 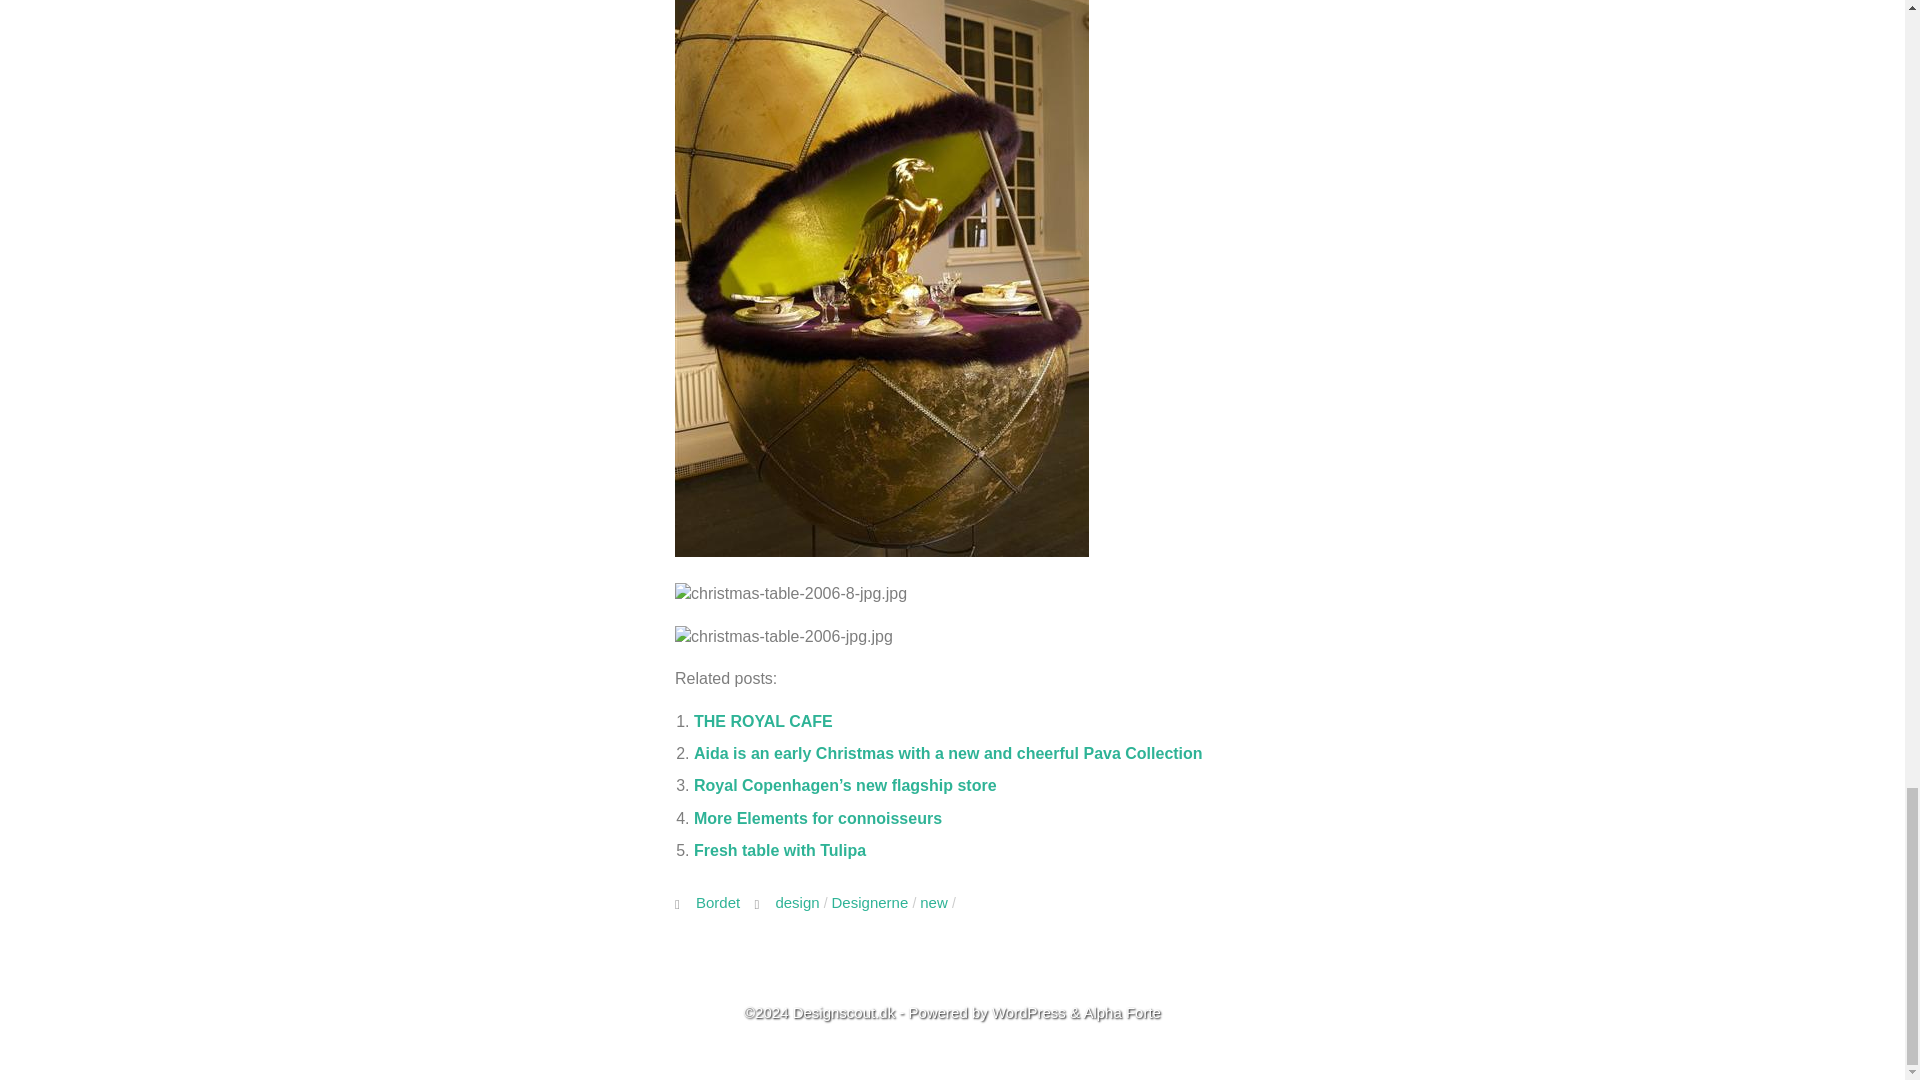 What do you see at coordinates (818, 818) in the screenshot?
I see `More Elements for connoisseurs` at bounding box center [818, 818].